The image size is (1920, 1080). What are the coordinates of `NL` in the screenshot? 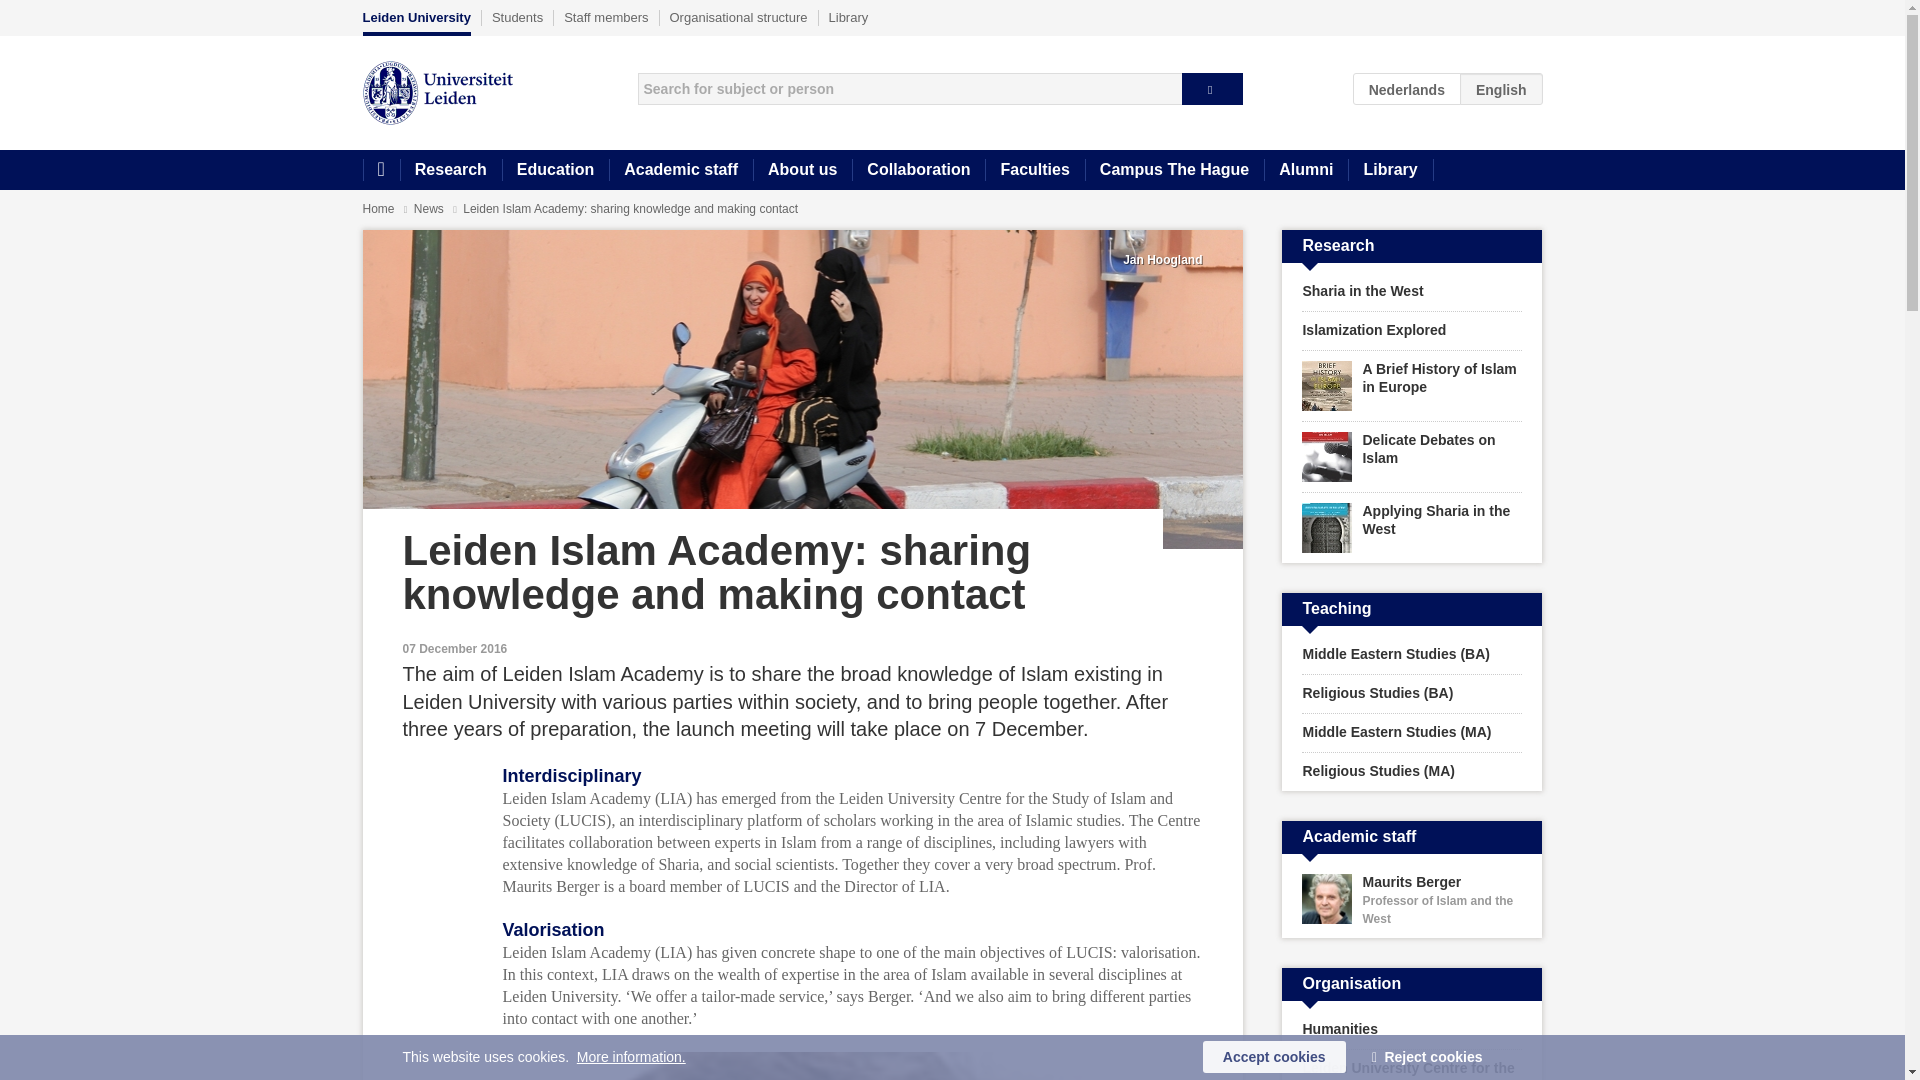 It's located at (1407, 88).